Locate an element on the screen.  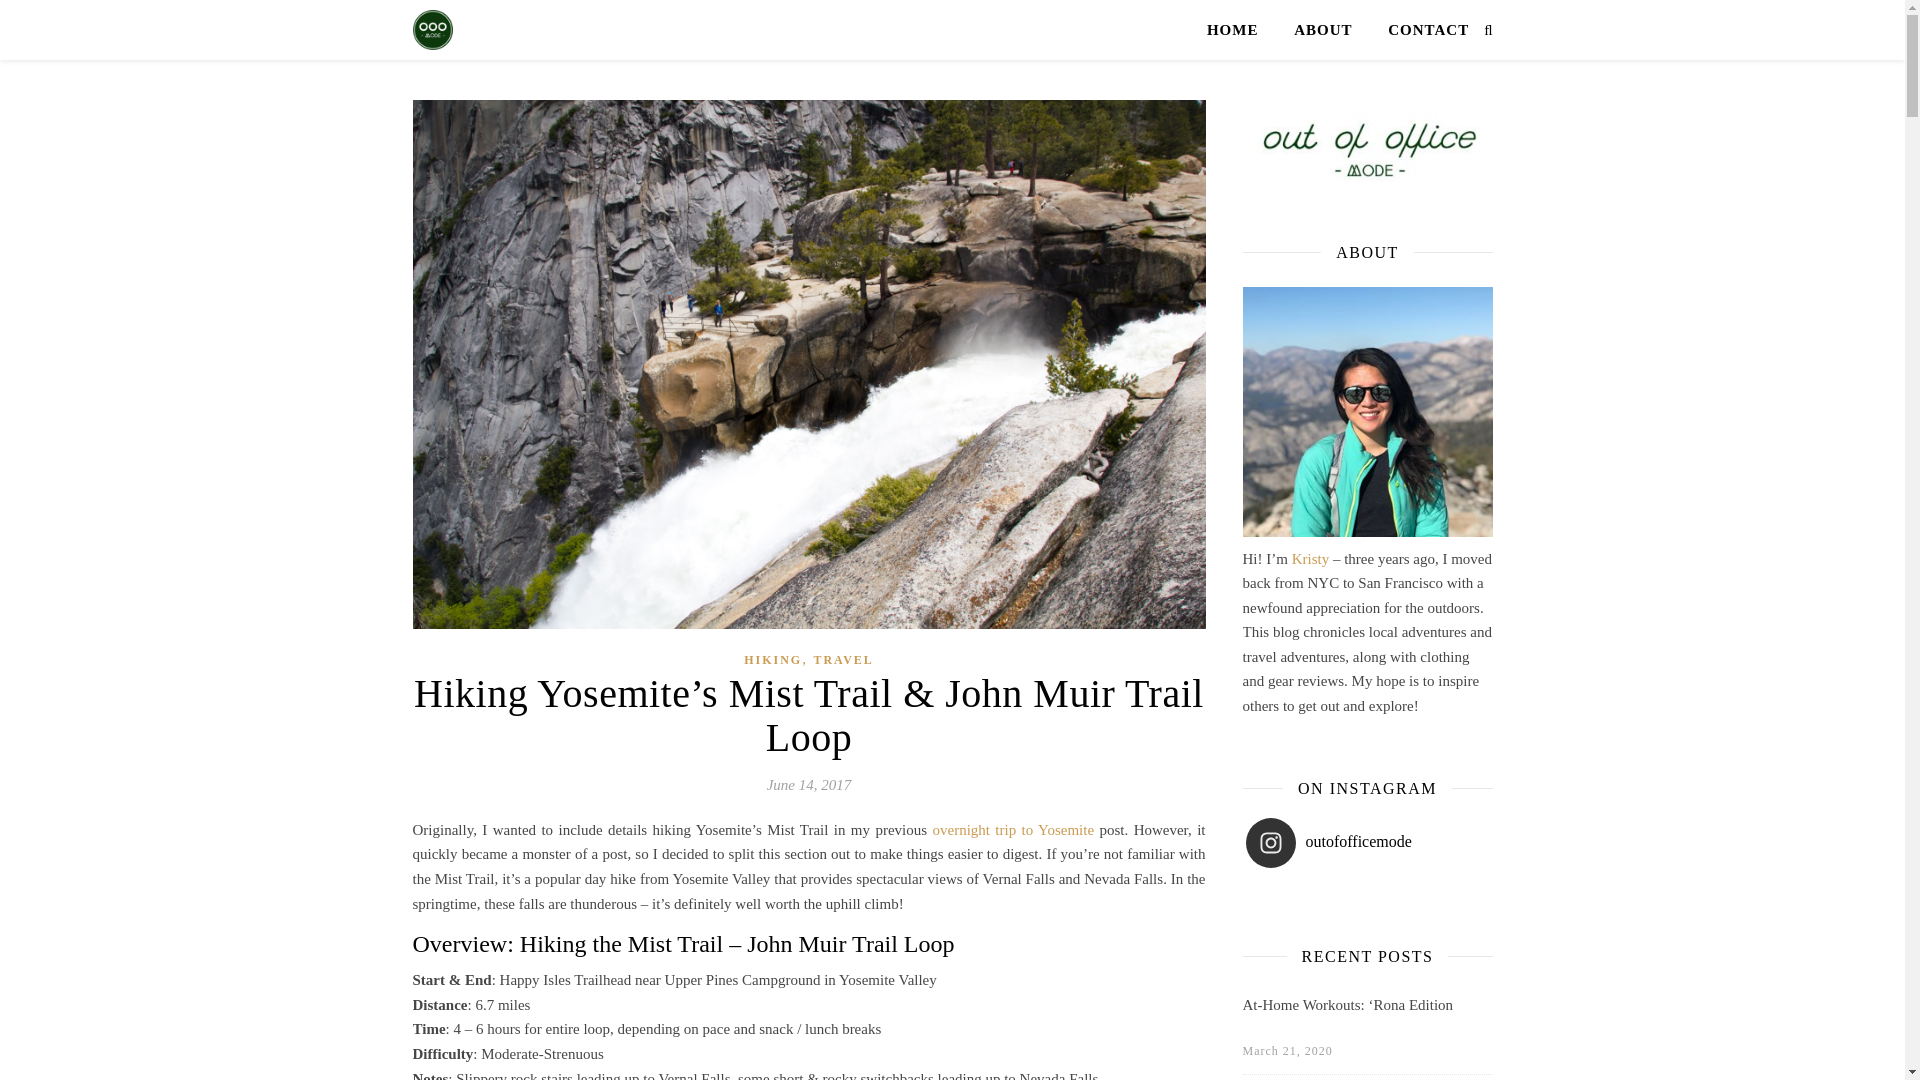
HOME is located at coordinates (1240, 30).